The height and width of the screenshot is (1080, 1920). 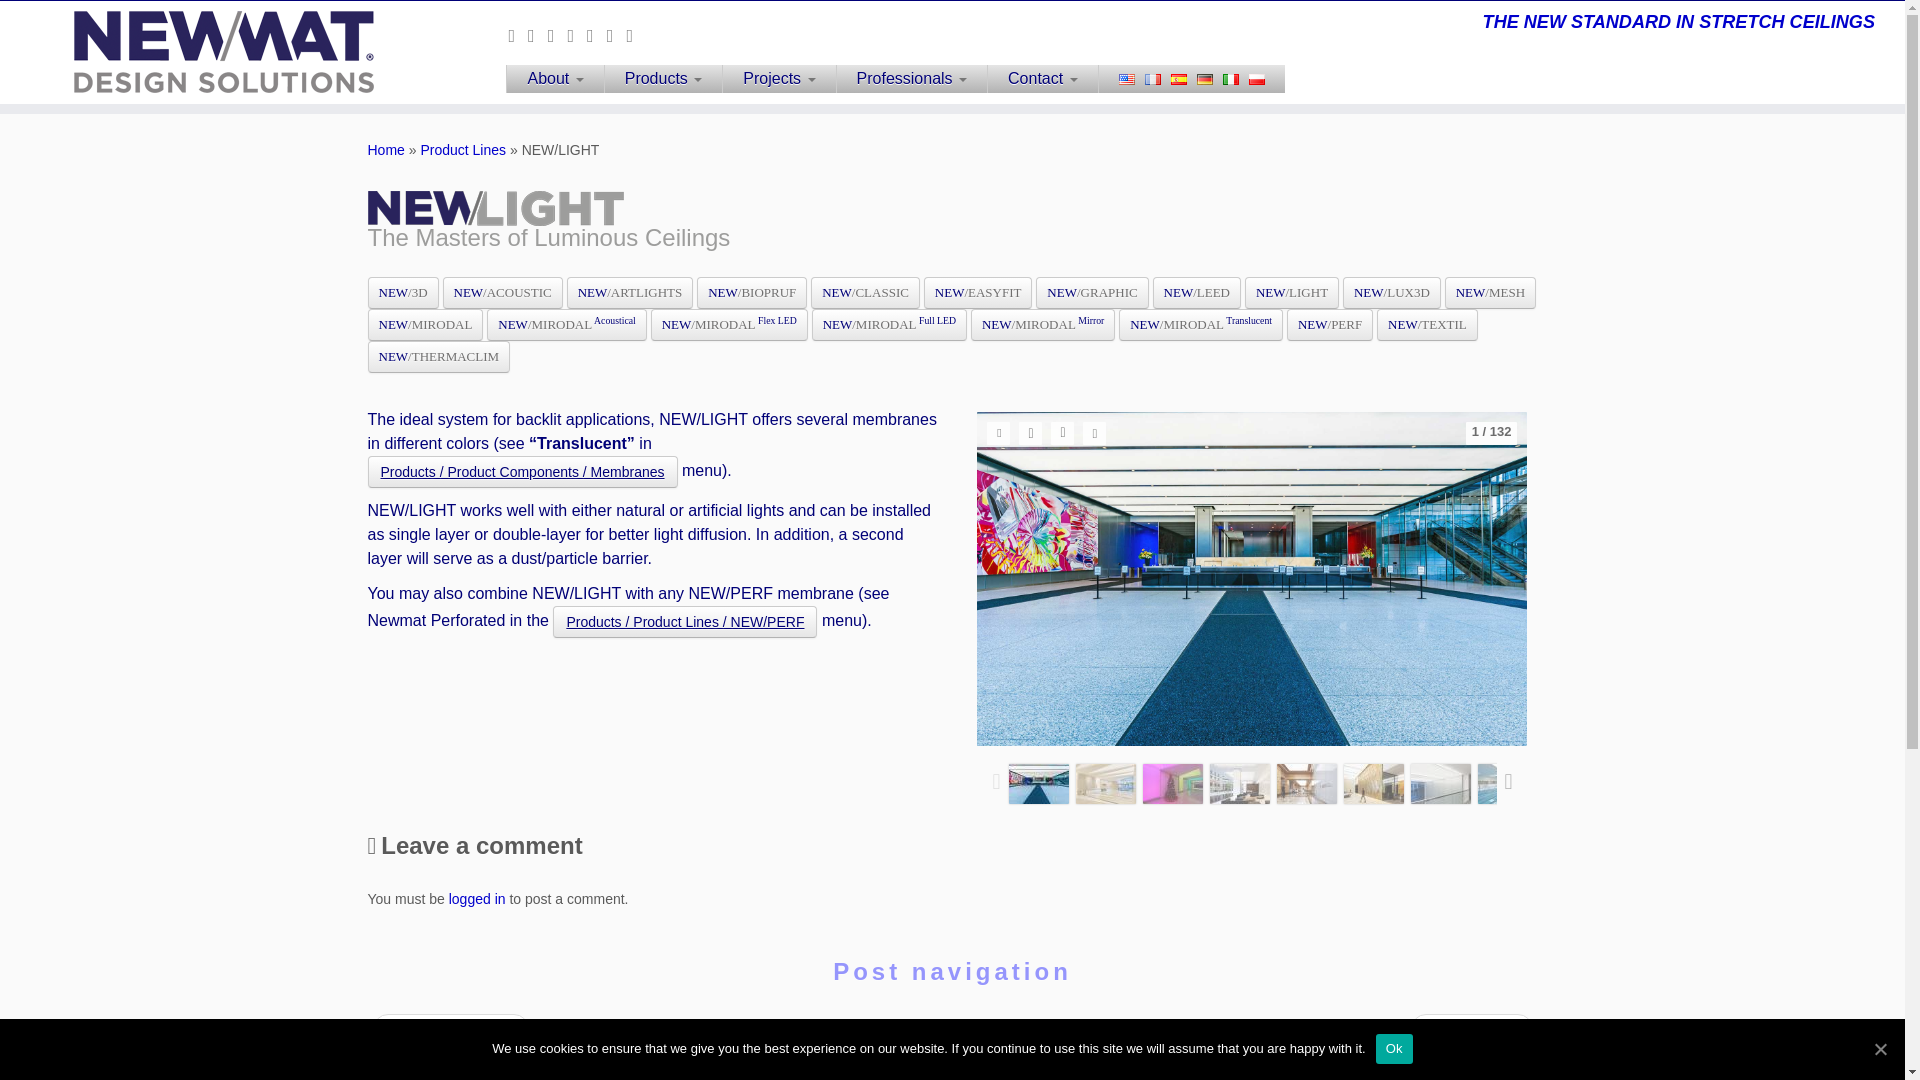 What do you see at coordinates (616, 36) in the screenshot?
I see `Follow us on Pinterest` at bounding box center [616, 36].